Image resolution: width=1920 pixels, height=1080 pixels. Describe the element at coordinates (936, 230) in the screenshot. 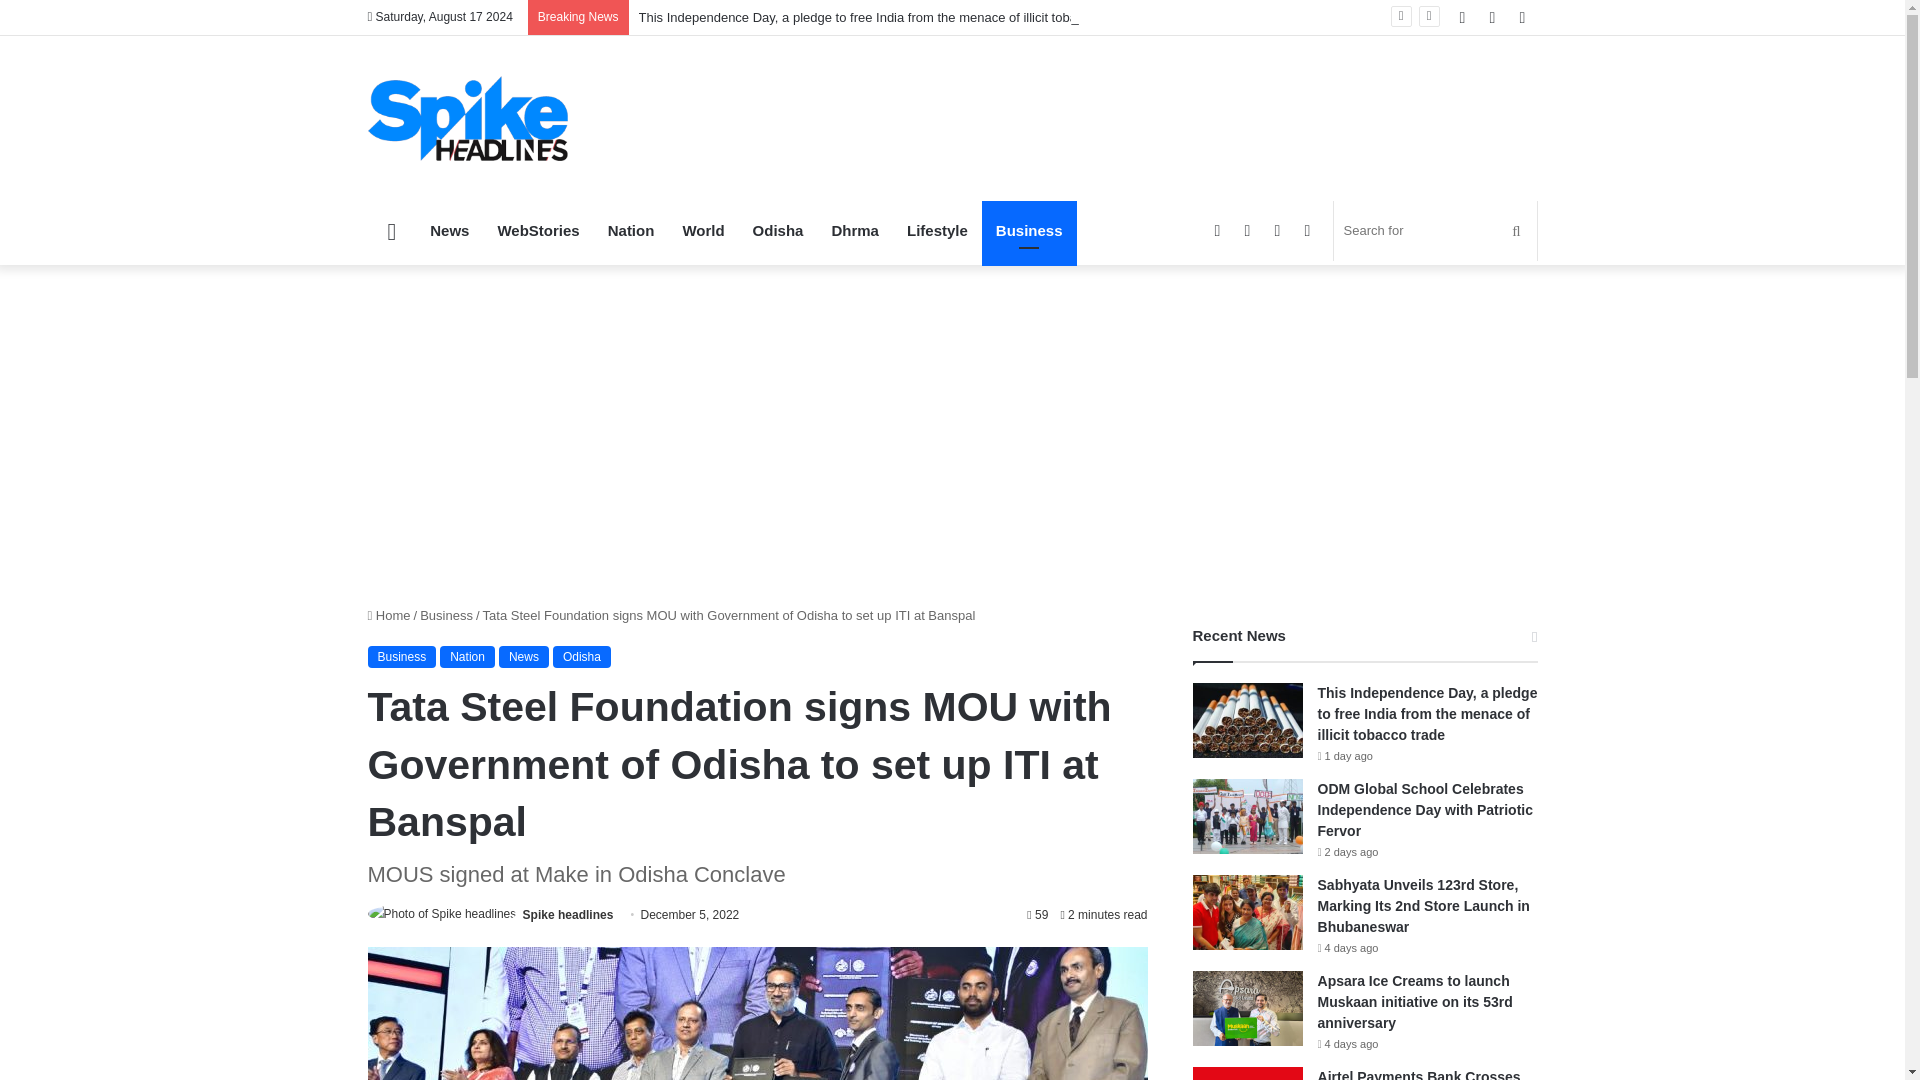

I see `Lifestyle` at that location.